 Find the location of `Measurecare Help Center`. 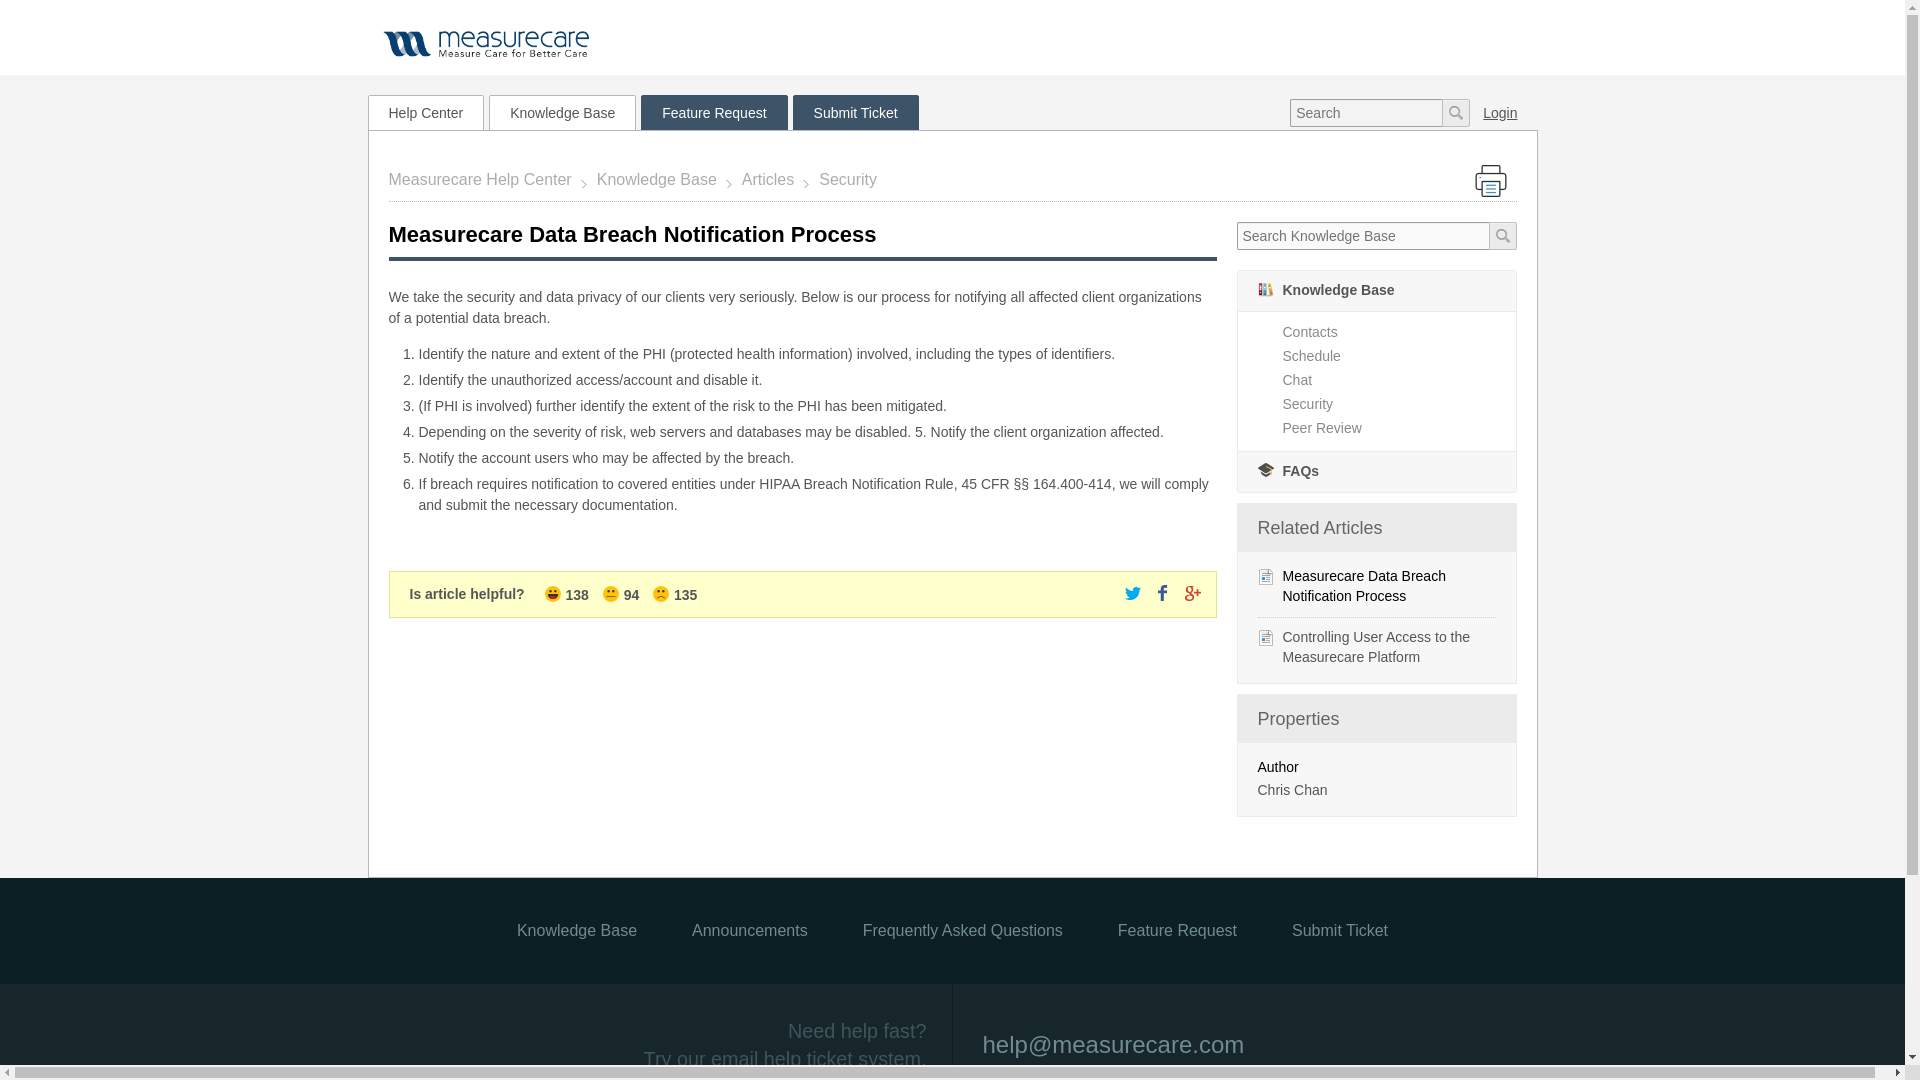

Measurecare Help Center is located at coordinates (486, 178).